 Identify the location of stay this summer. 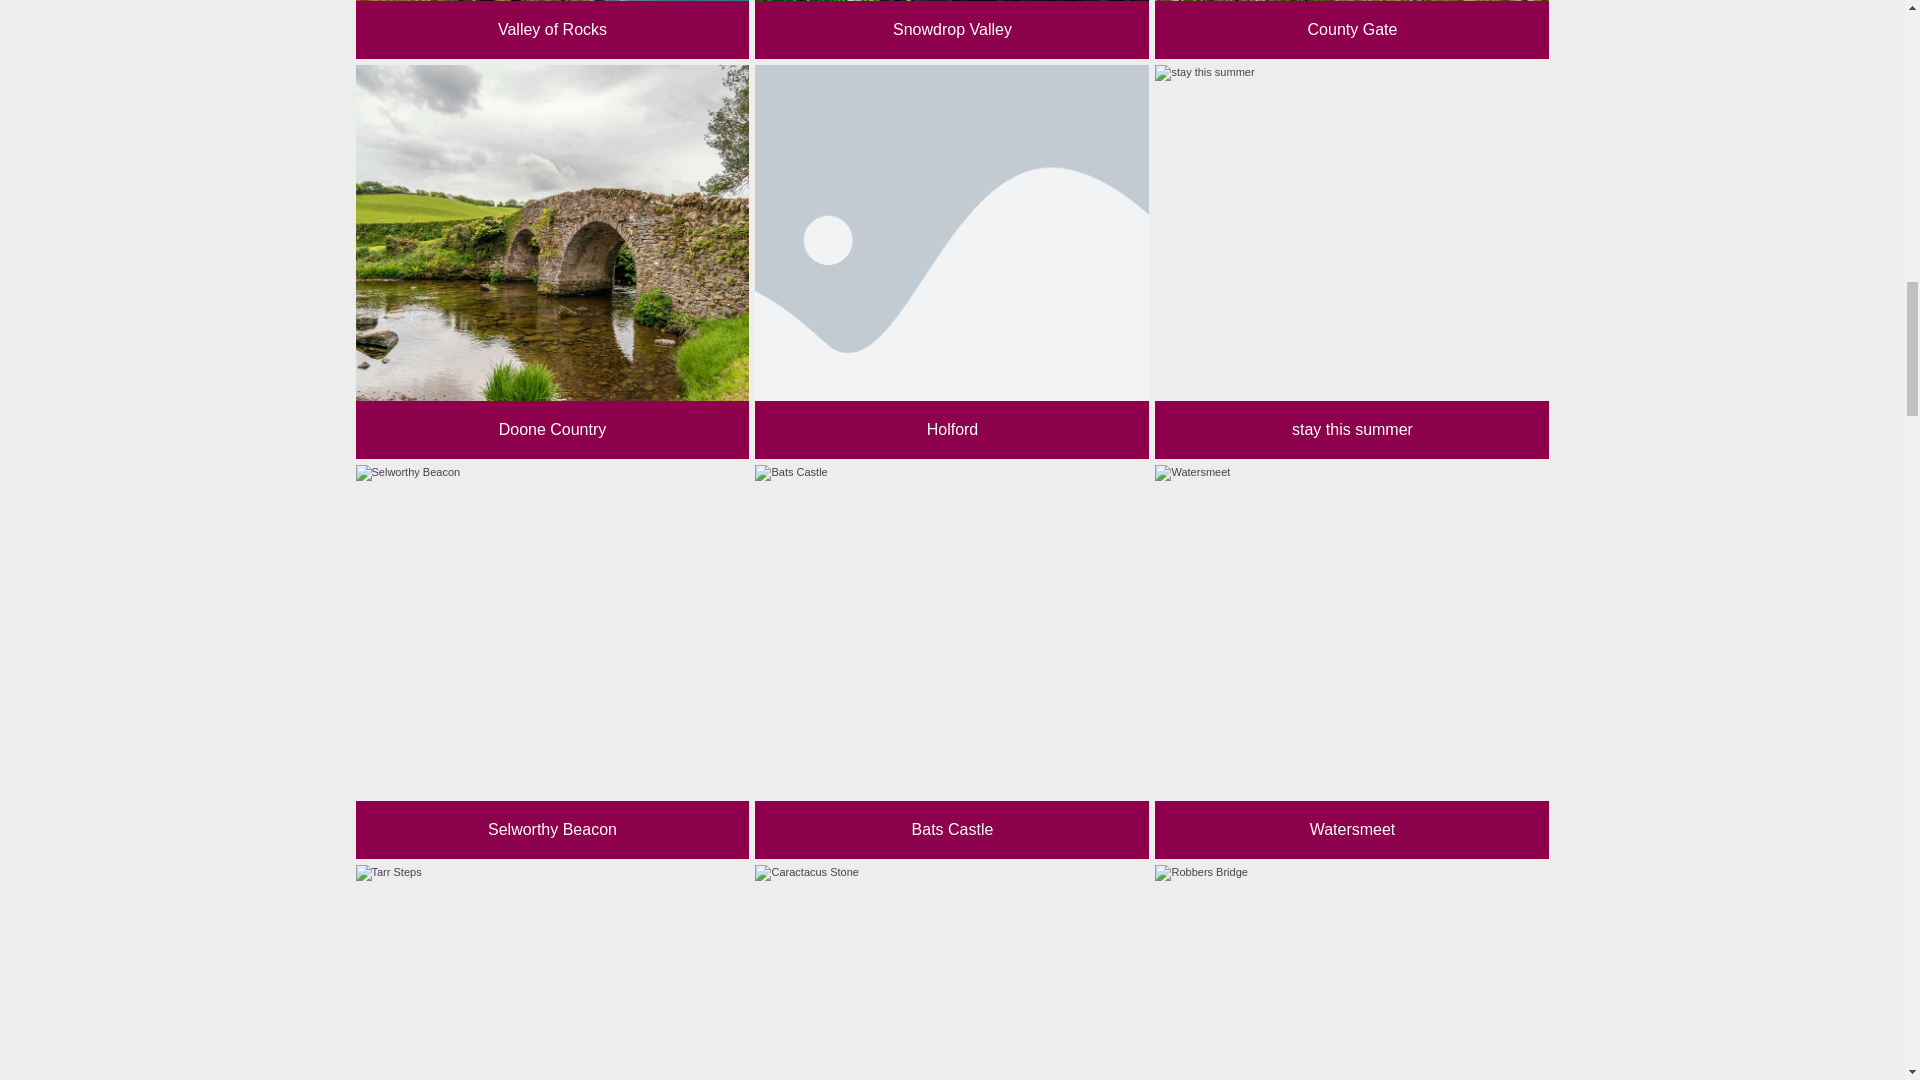
(1352, 262).